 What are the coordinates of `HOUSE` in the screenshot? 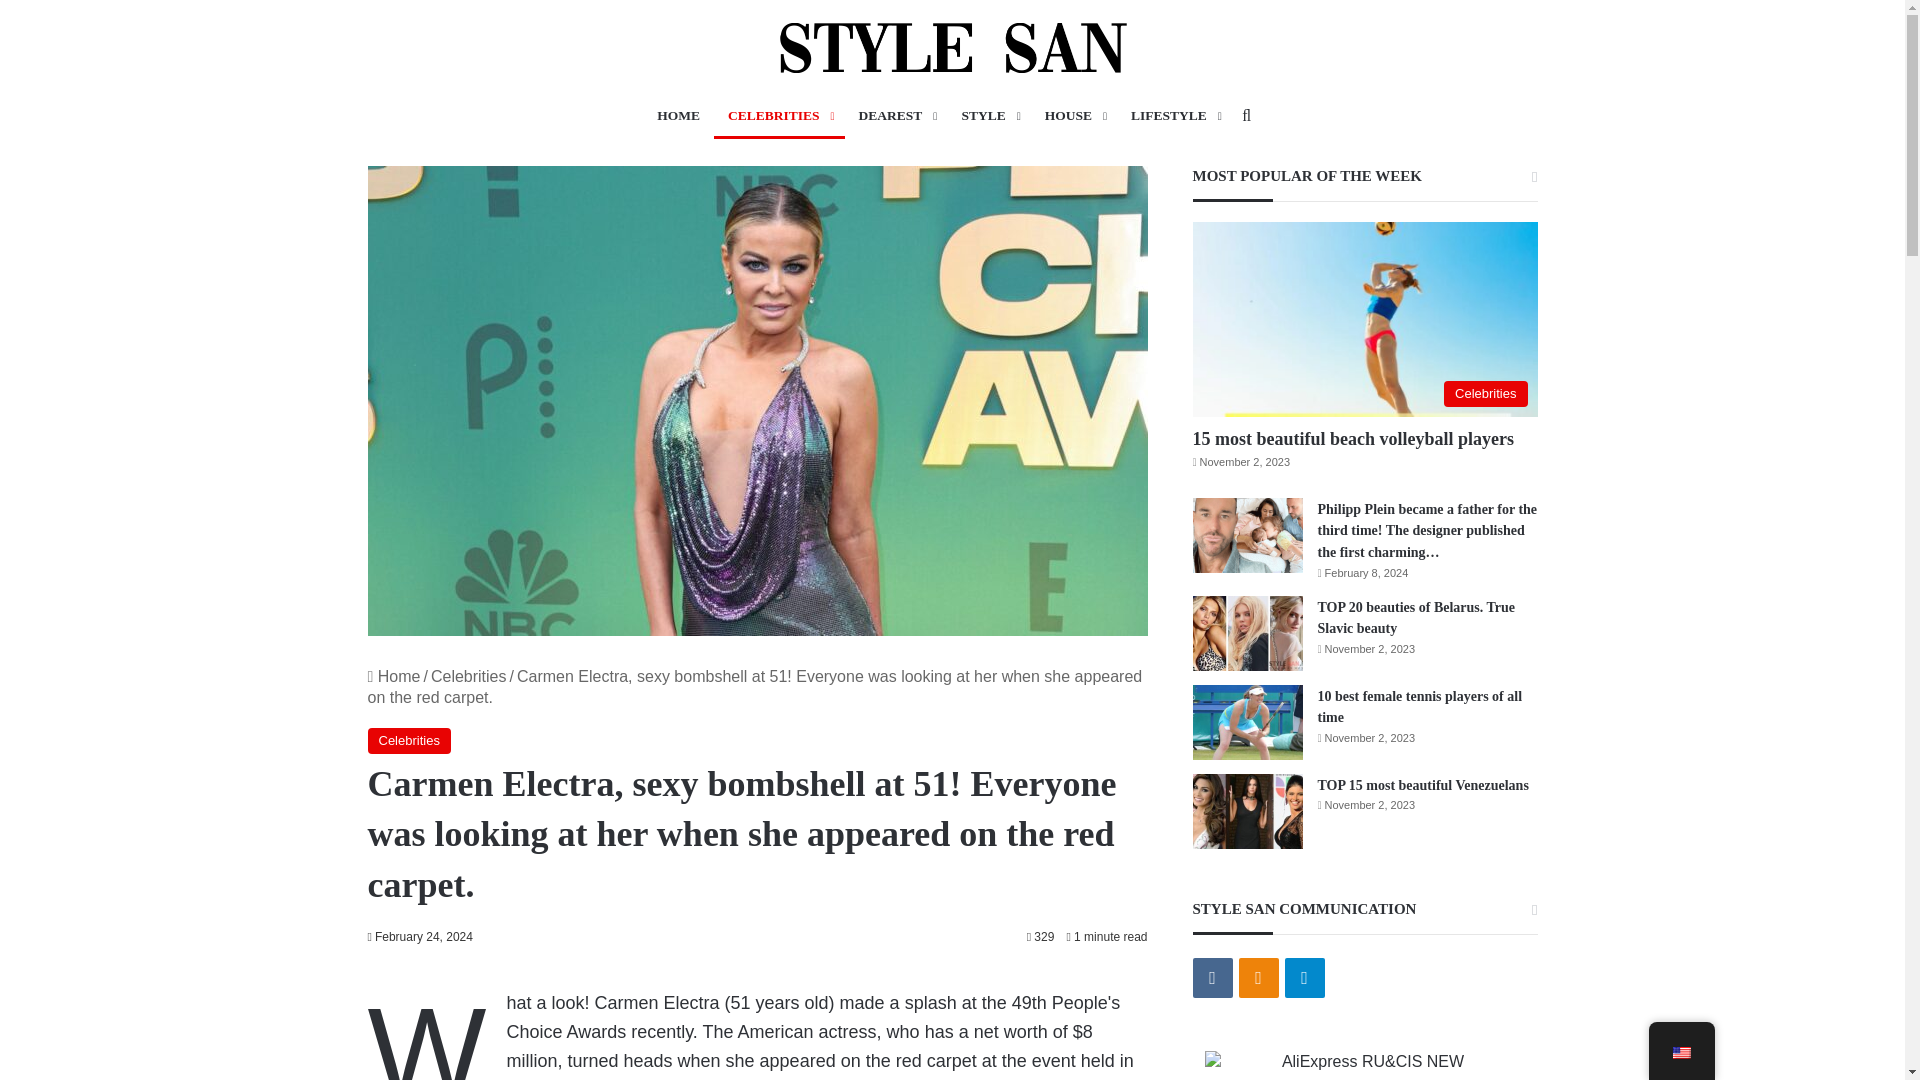 It's located at (1074, 116).